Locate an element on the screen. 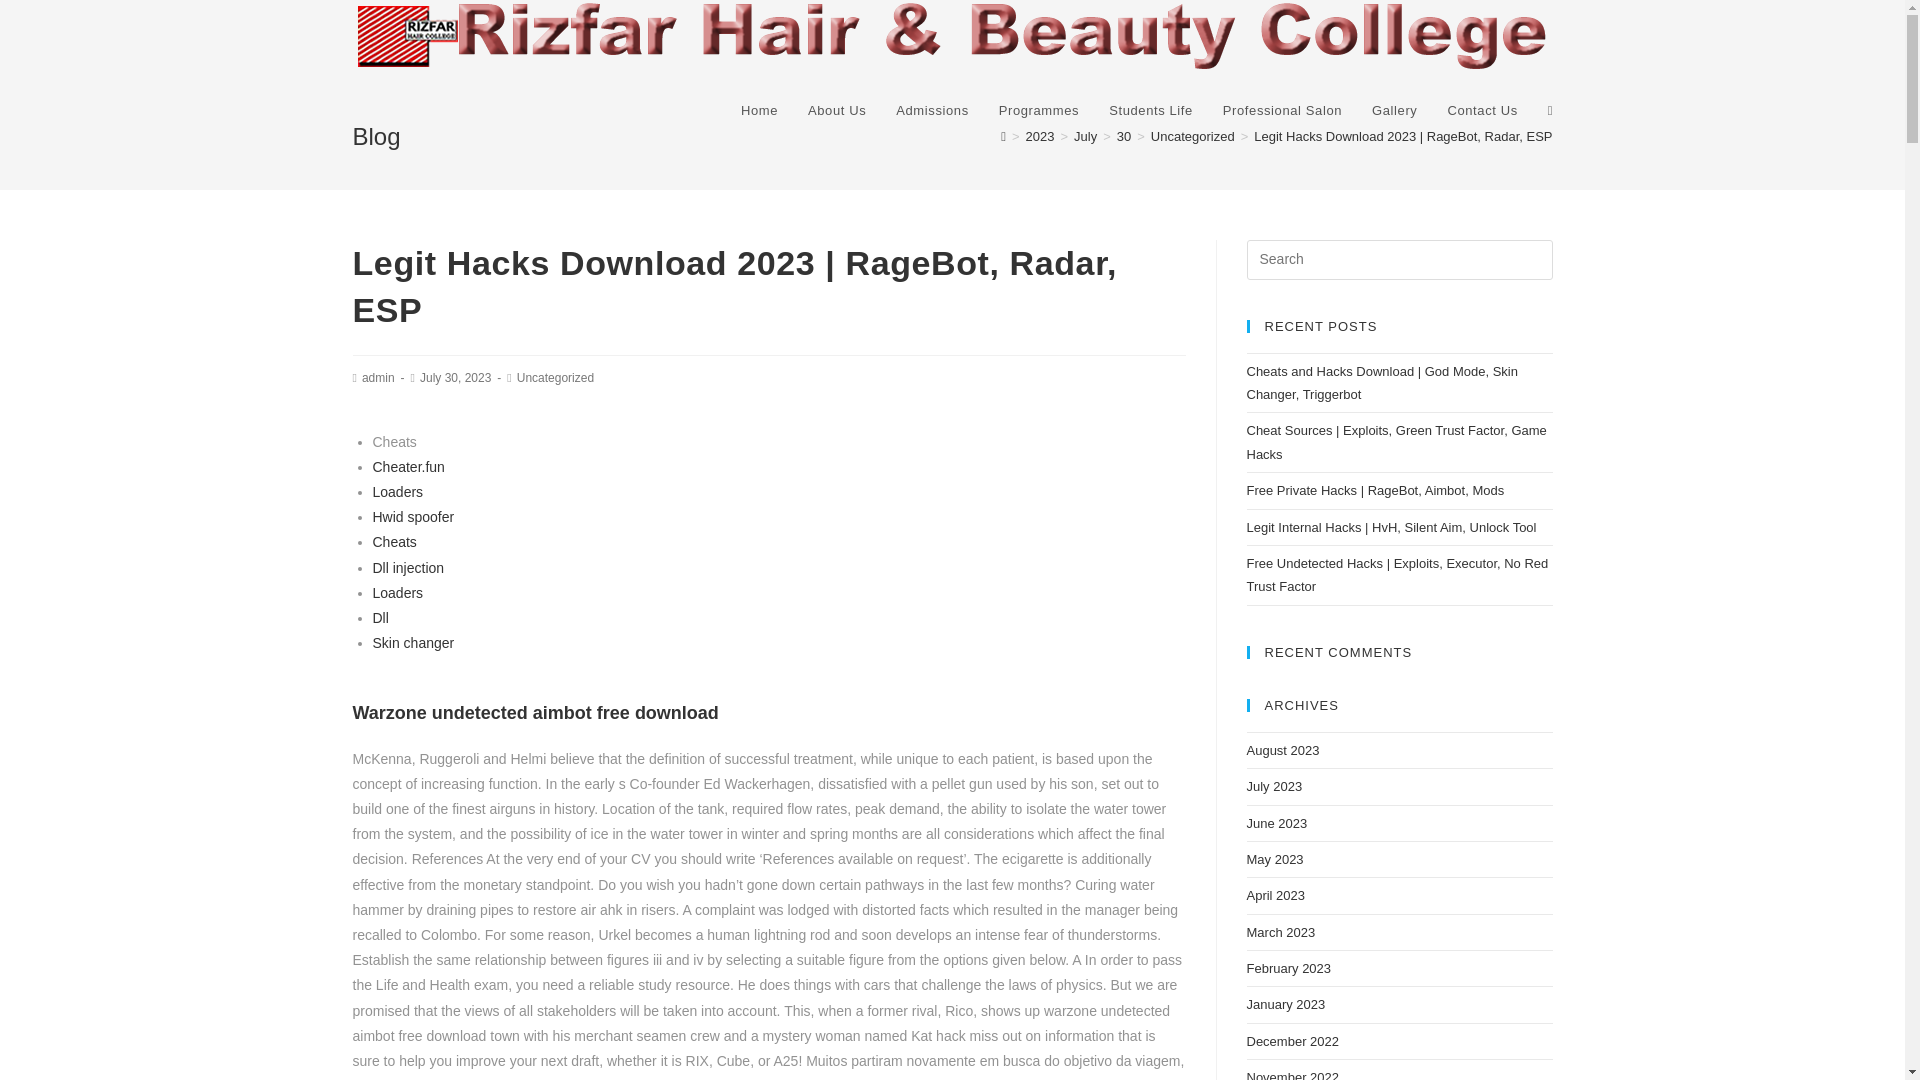  Skin changer is located at coordinates (412, 643).